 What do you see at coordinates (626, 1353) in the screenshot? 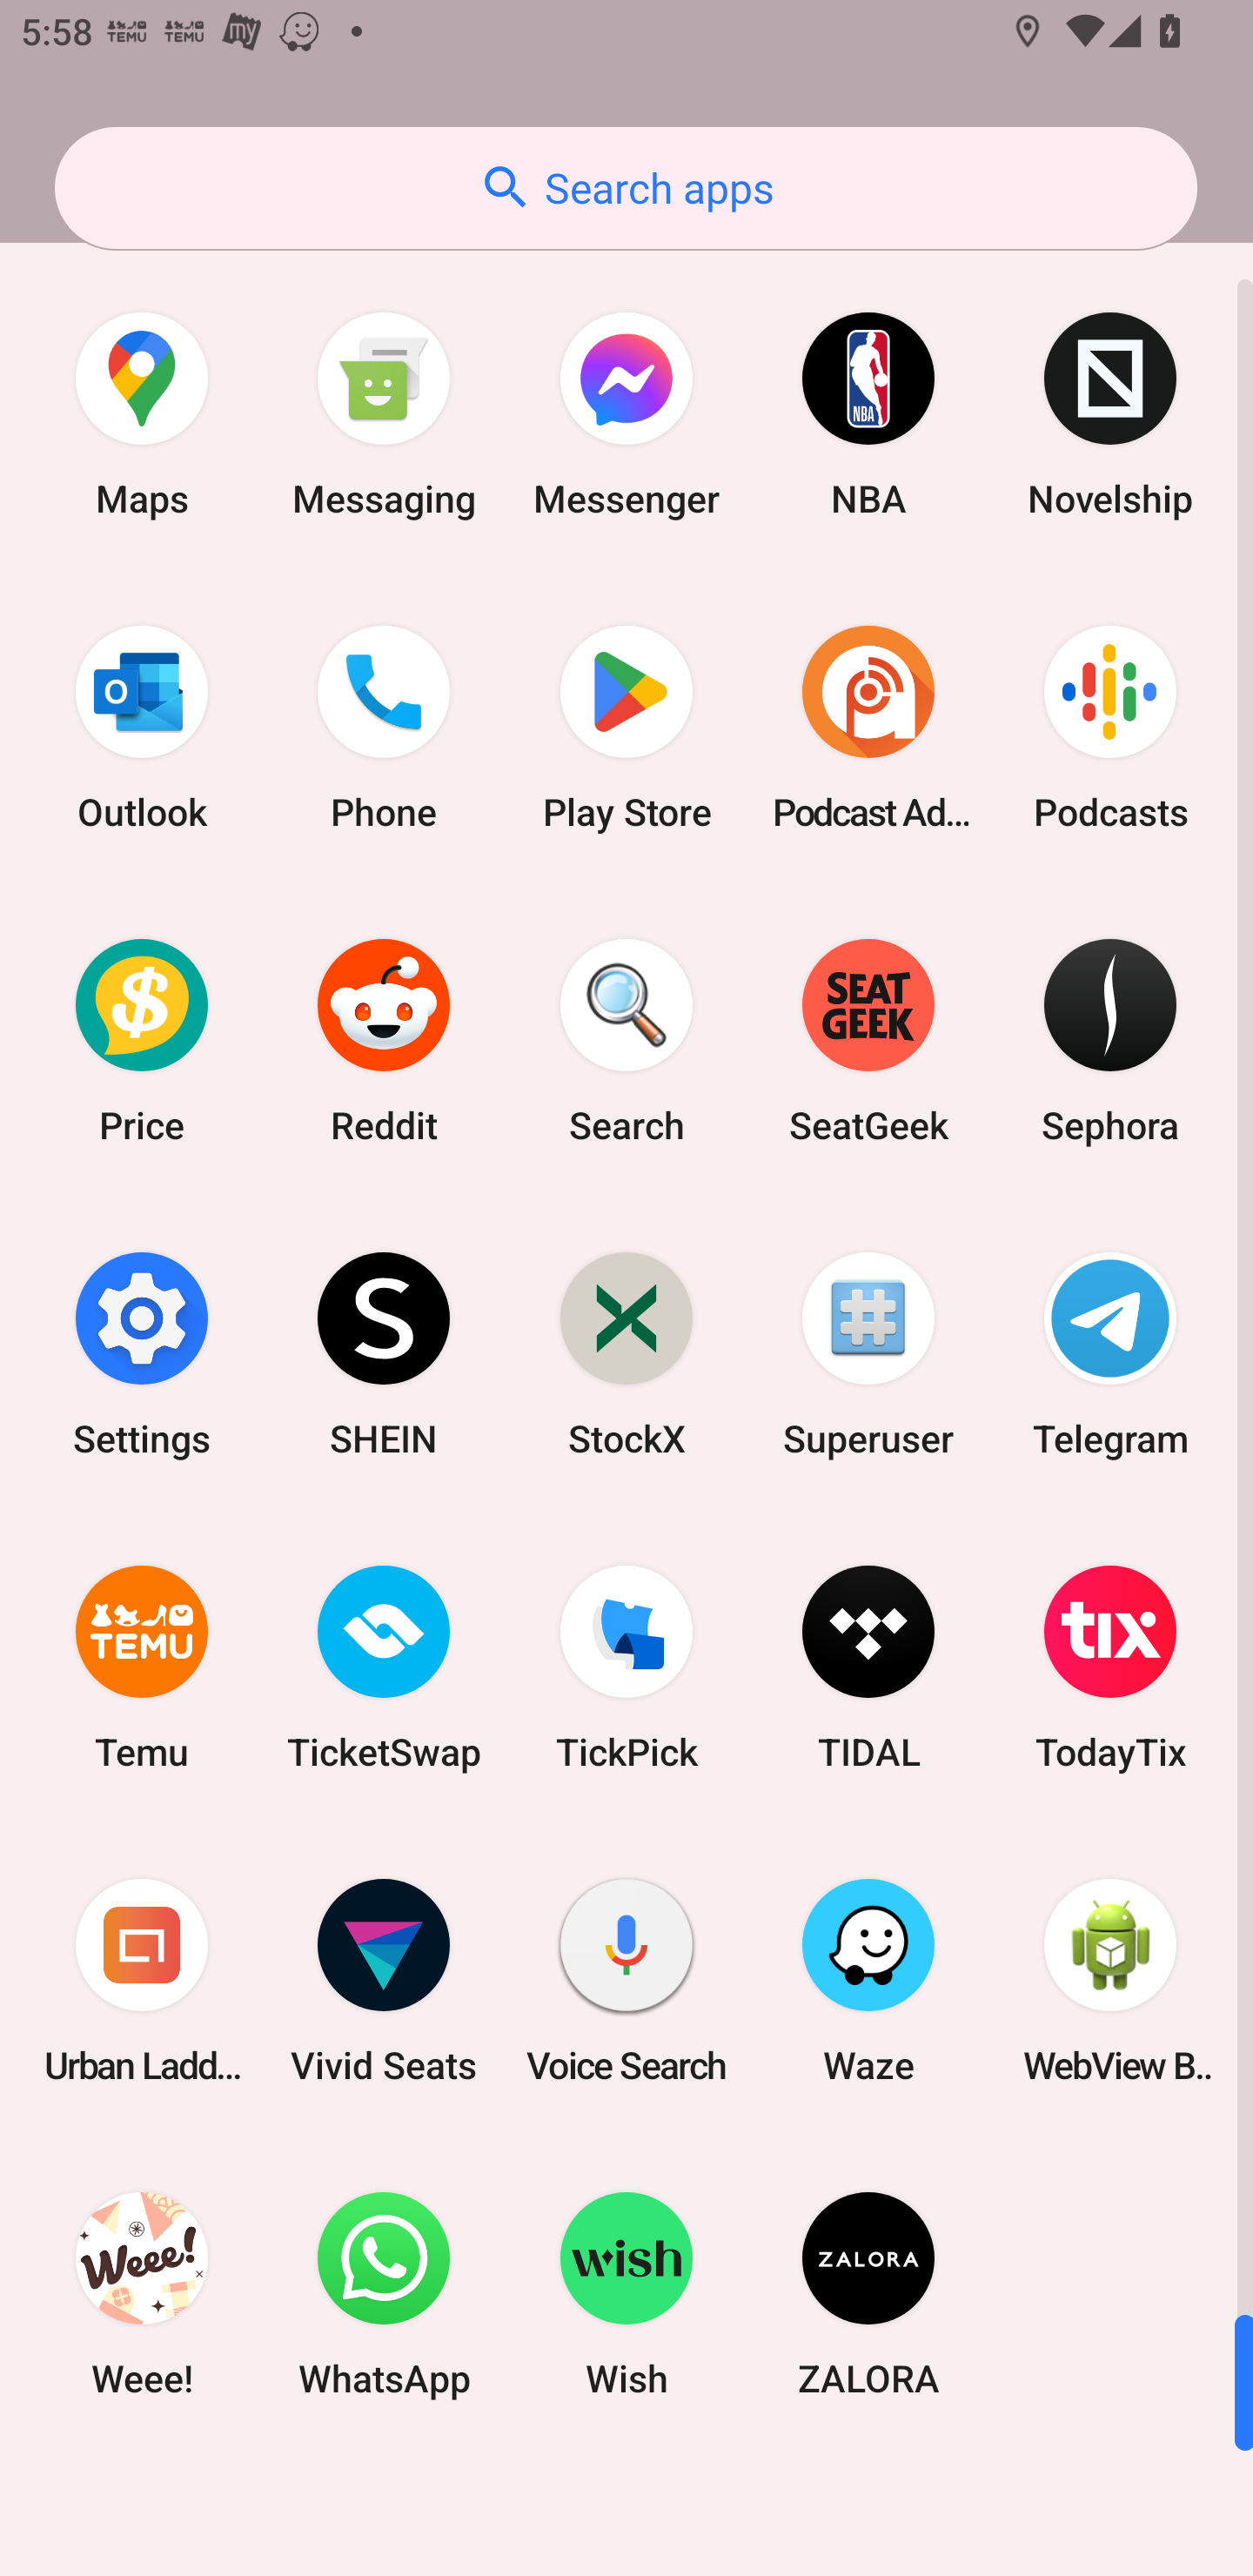
I see `StockX` at bounding box center [626, 1353].